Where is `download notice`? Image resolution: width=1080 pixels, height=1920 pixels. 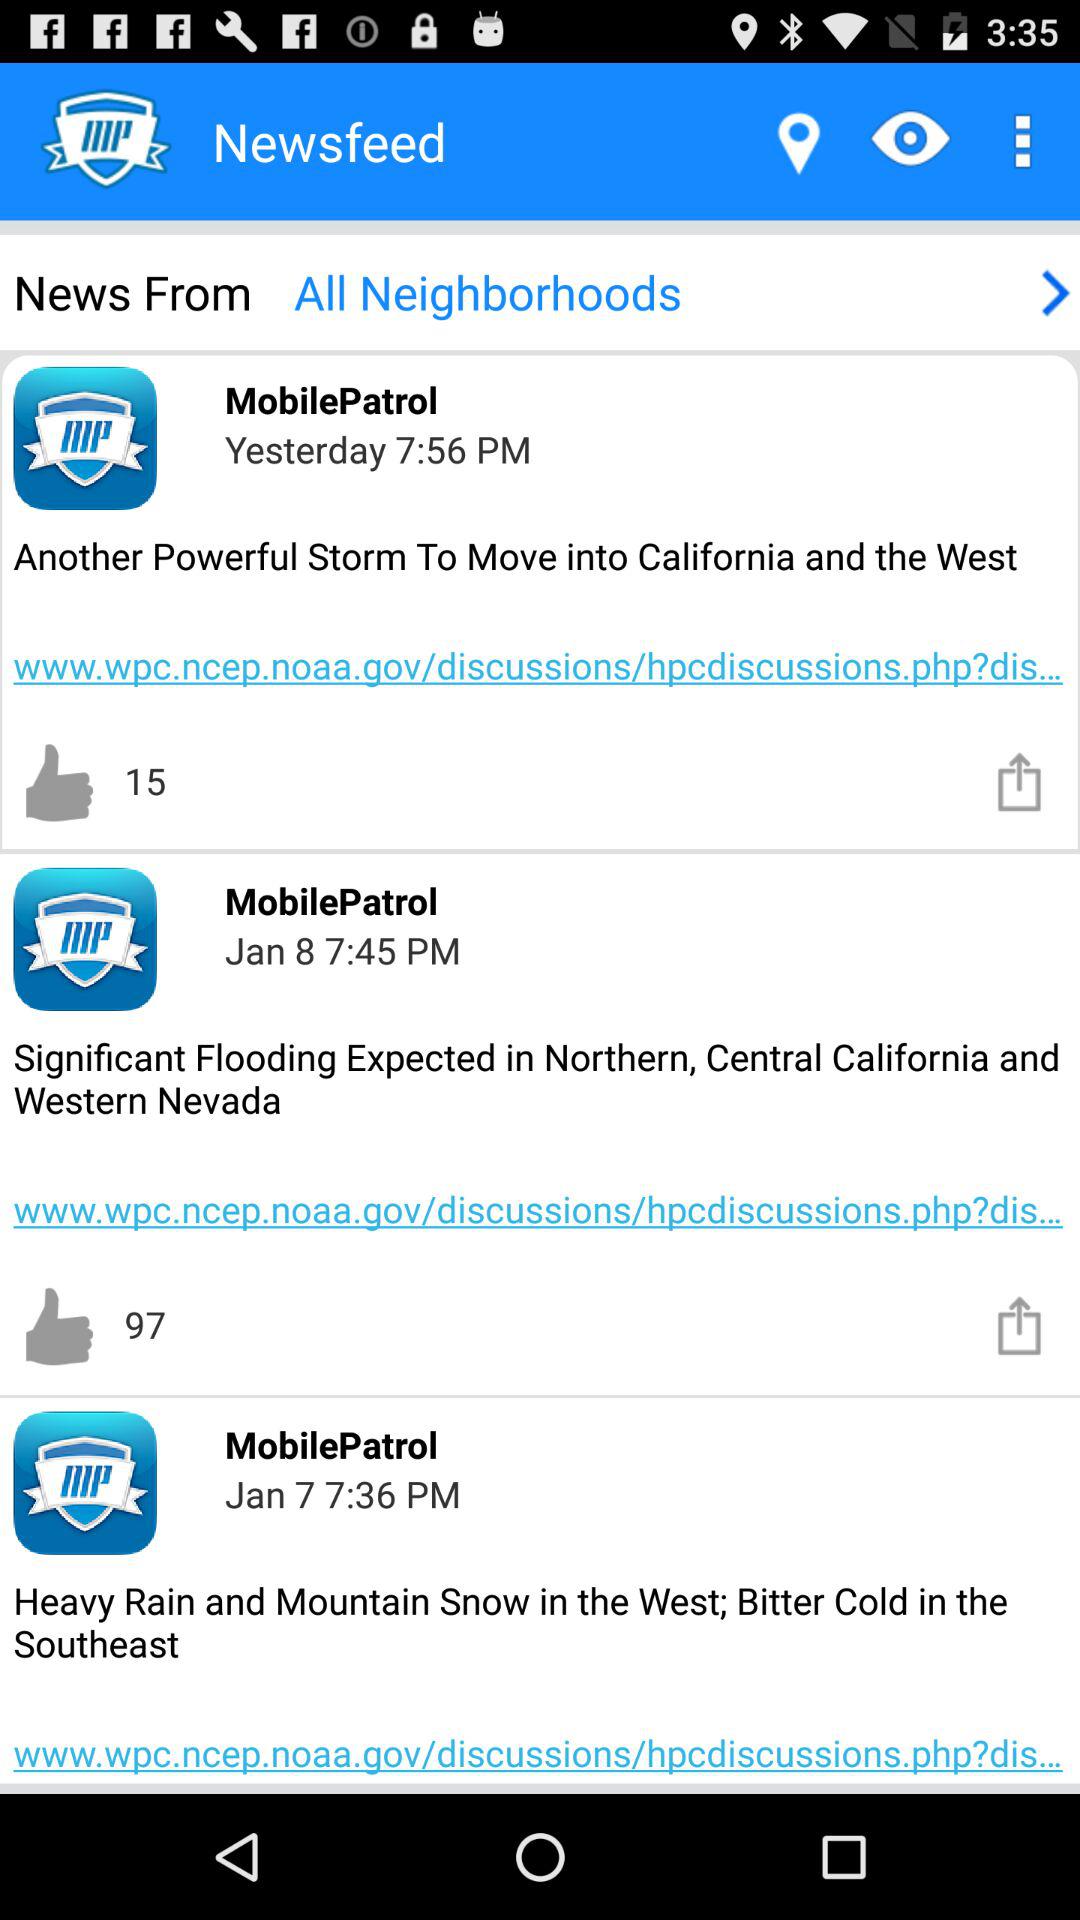
download notice is located at coordinates (1020, 1324).